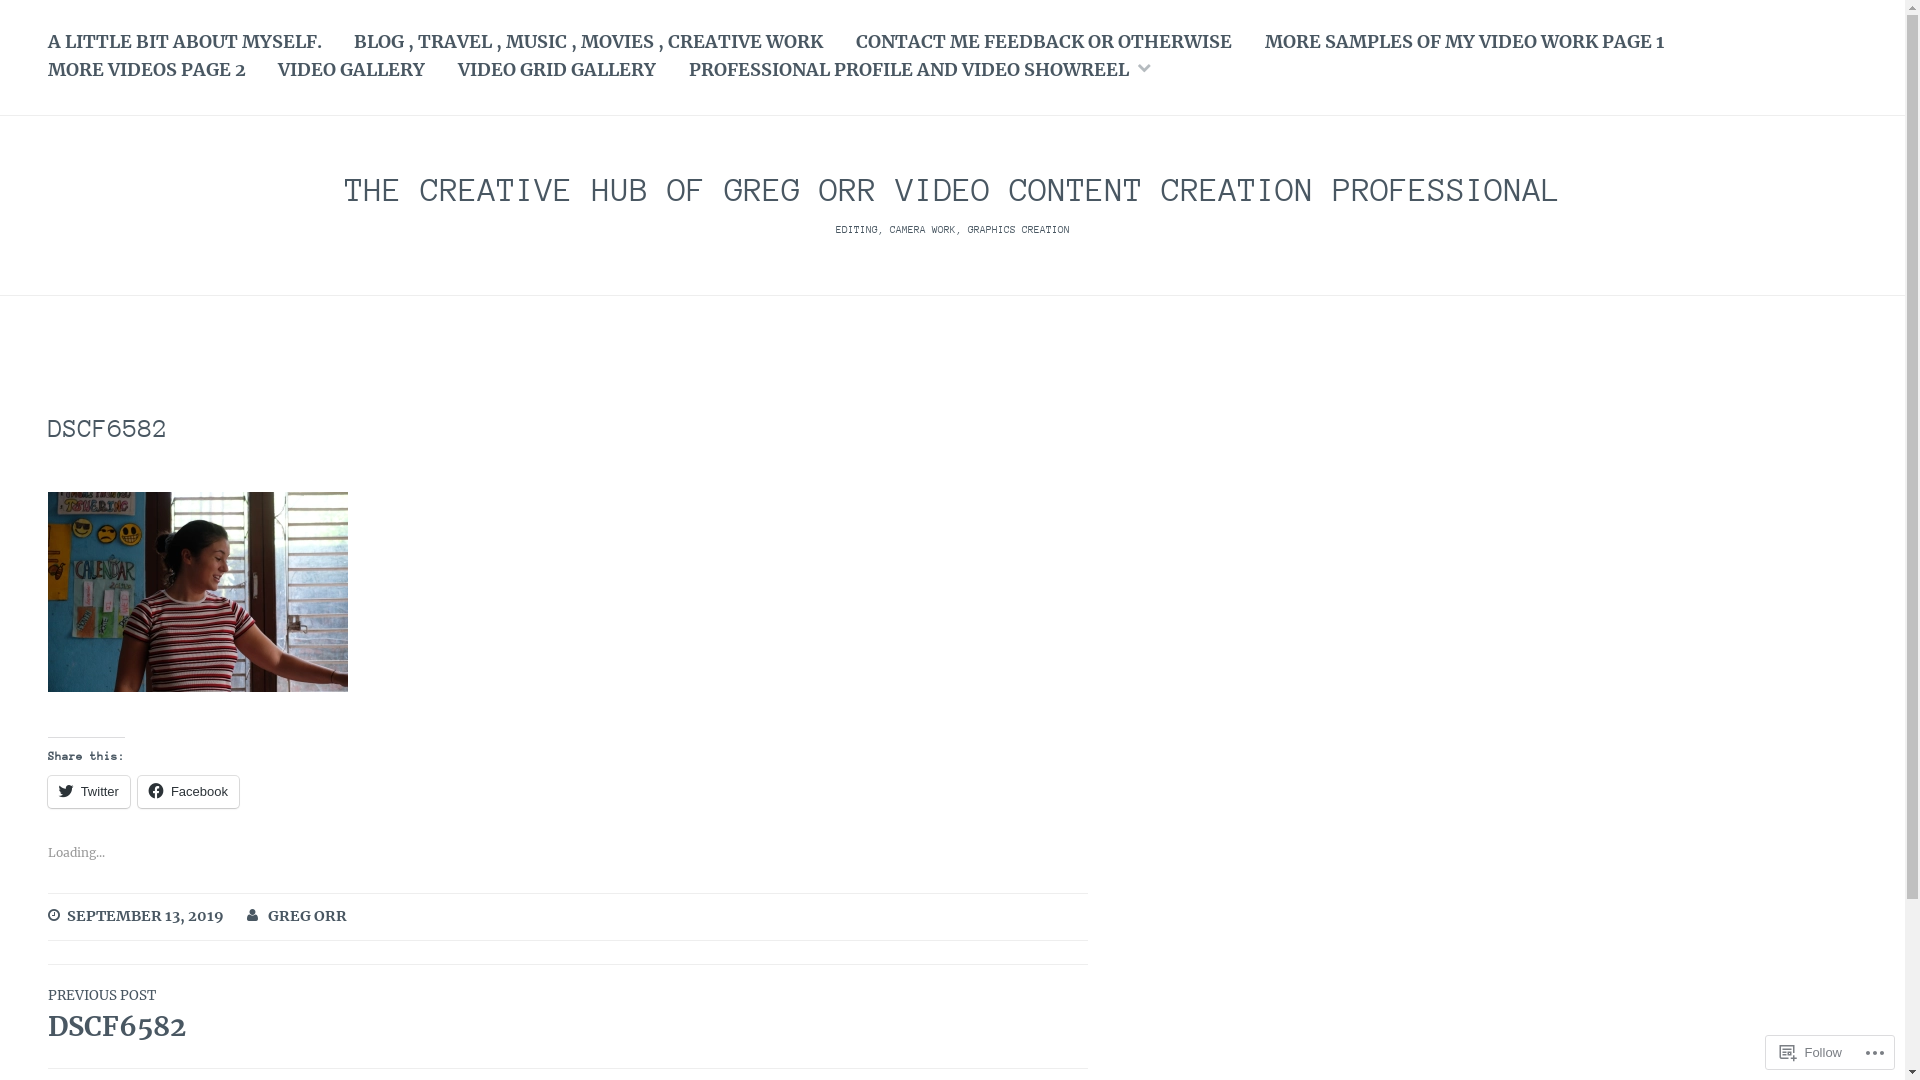 This screenshot has width=1920, height=1080. I want to click on A LITTLE BIT ABOUT MYSELF., so click(185, 44).